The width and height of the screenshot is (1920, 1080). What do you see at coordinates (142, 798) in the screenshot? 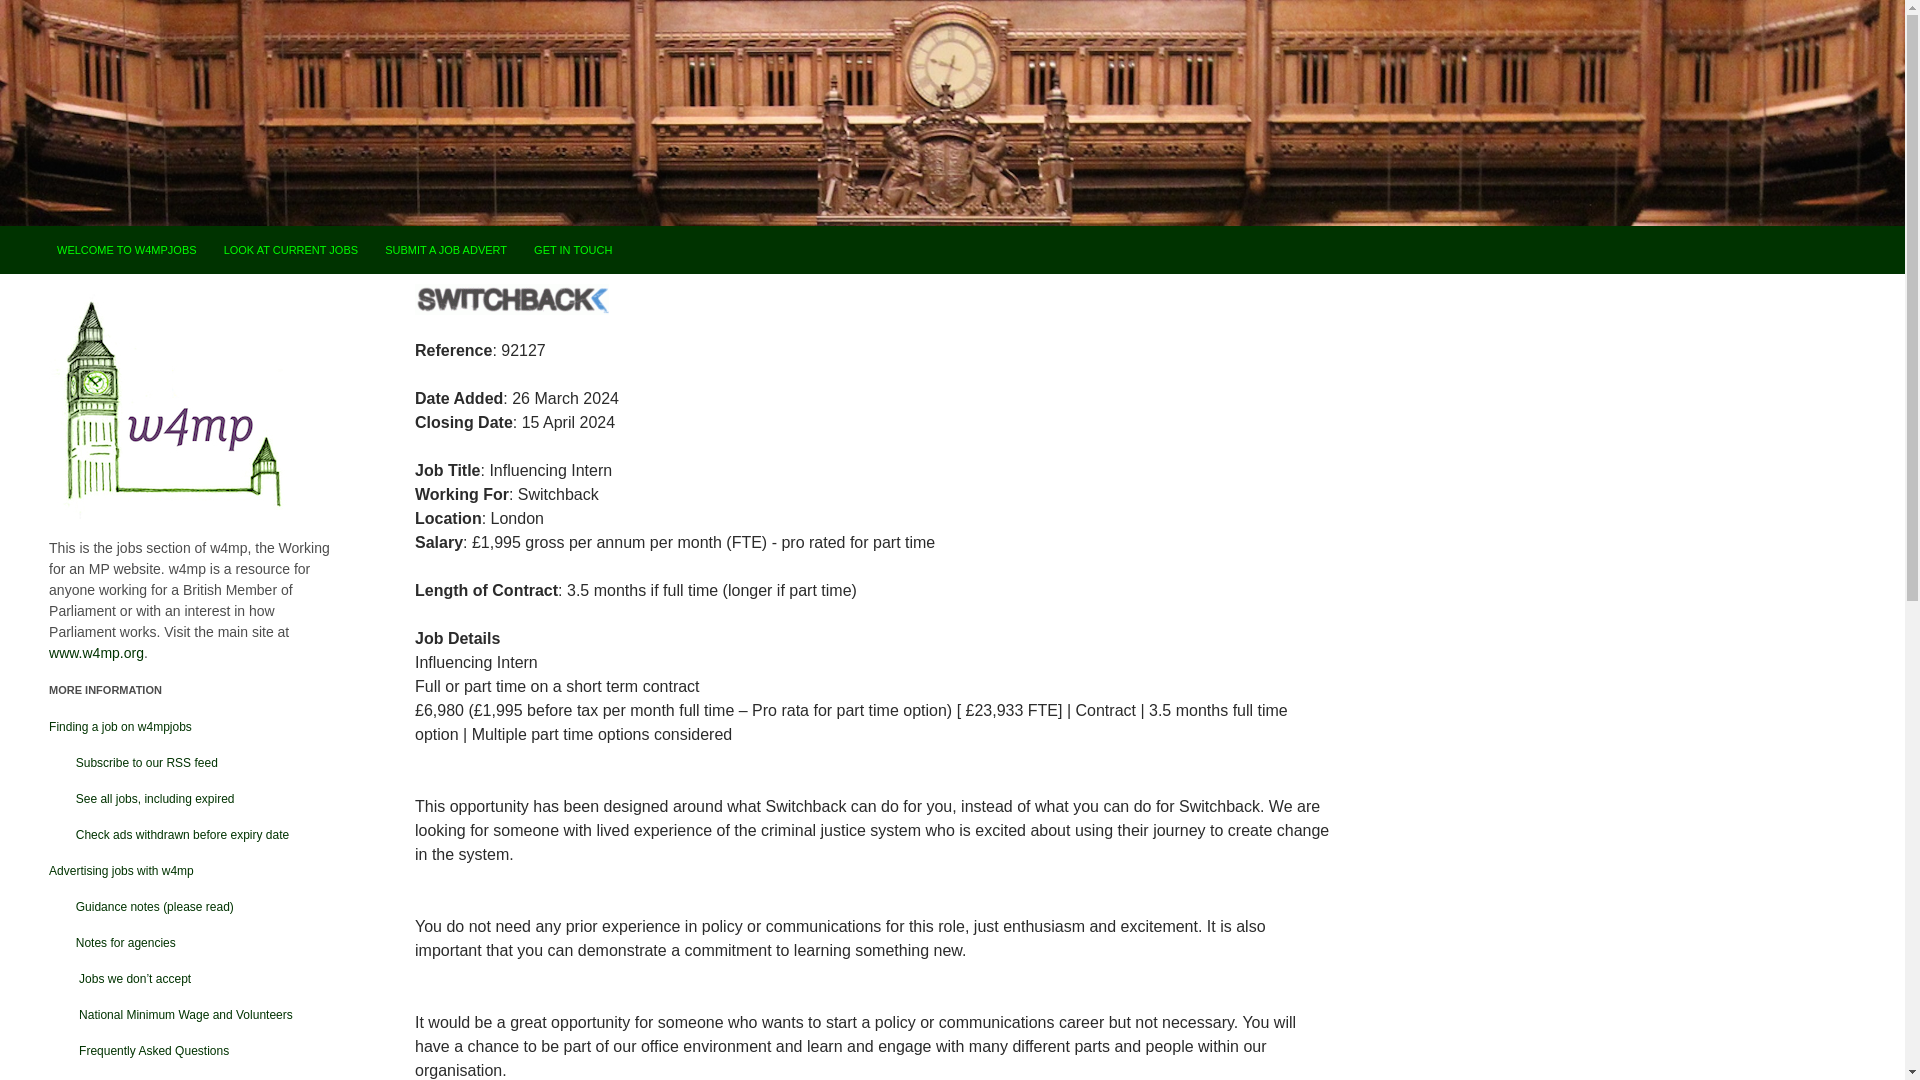
I see `        See all jobs, including expired` at bounding box center [142, 798].